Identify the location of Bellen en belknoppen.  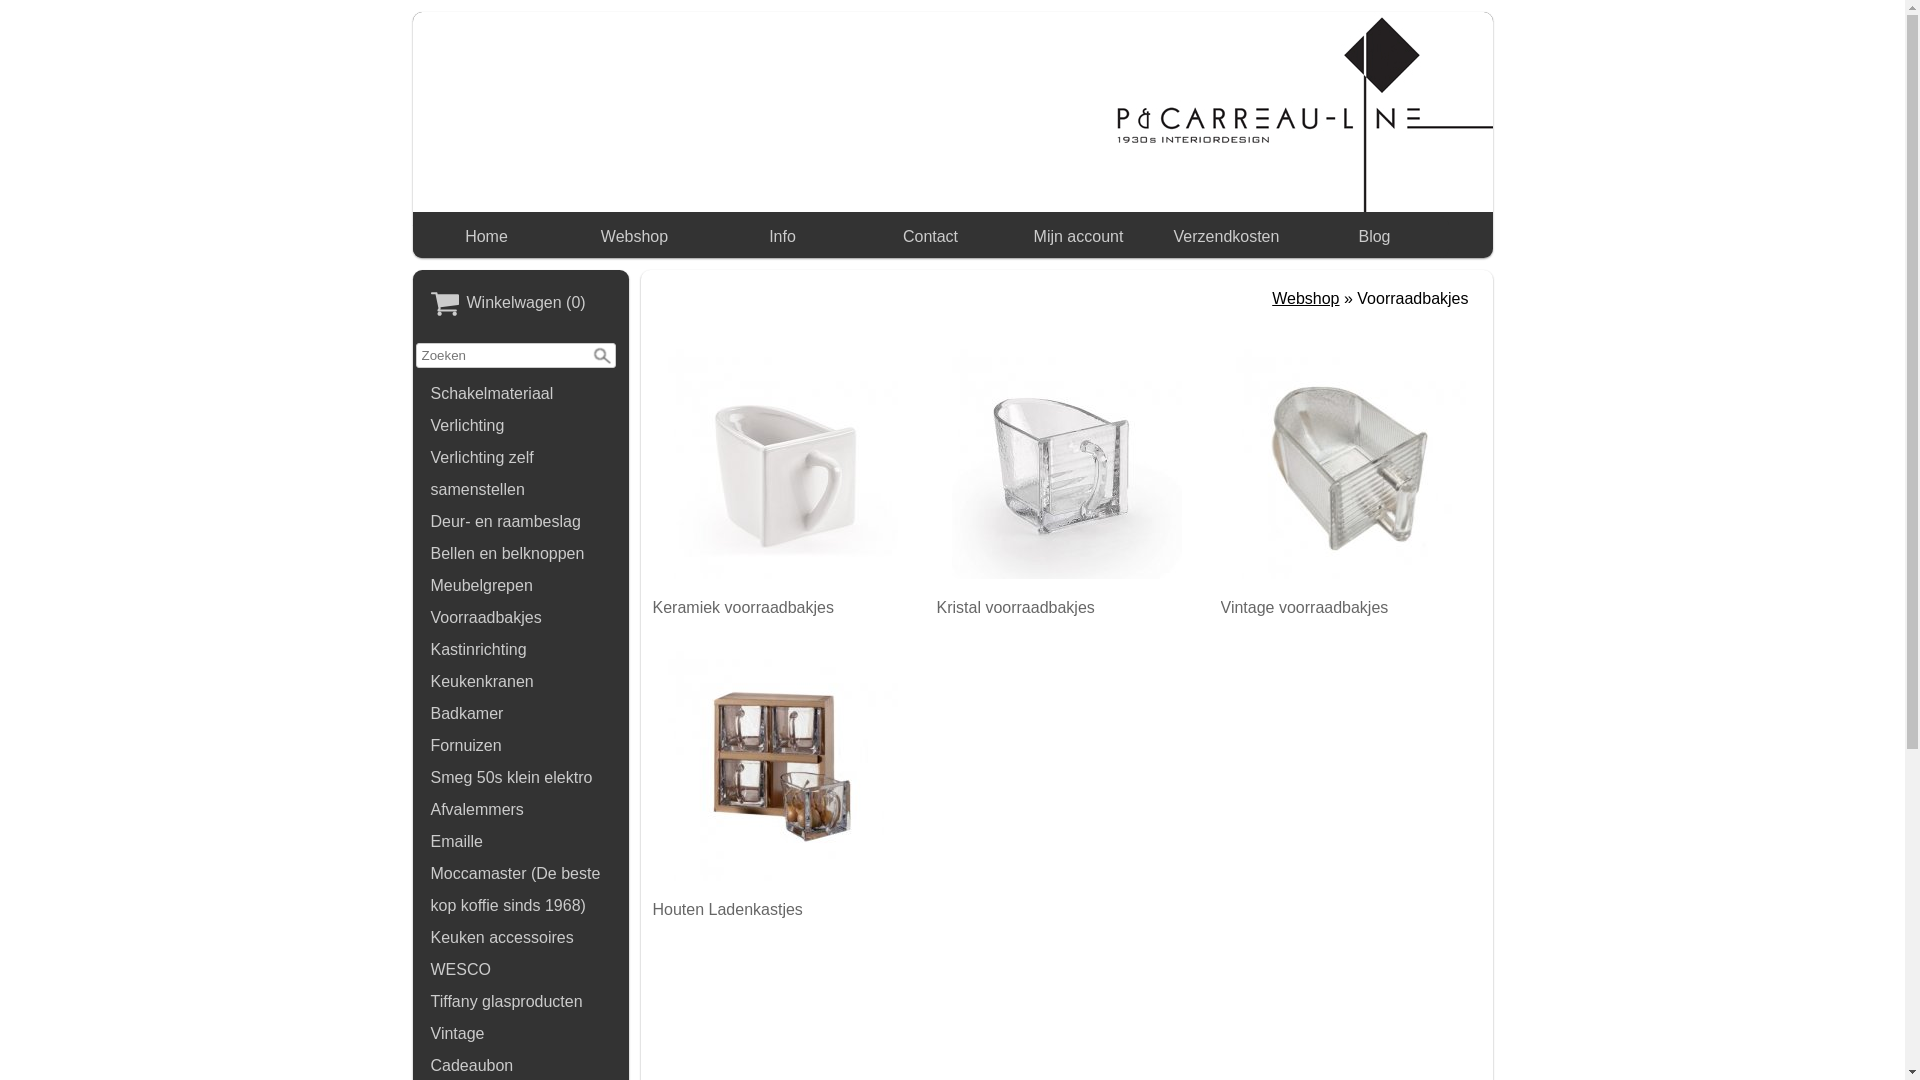
(521, 554).